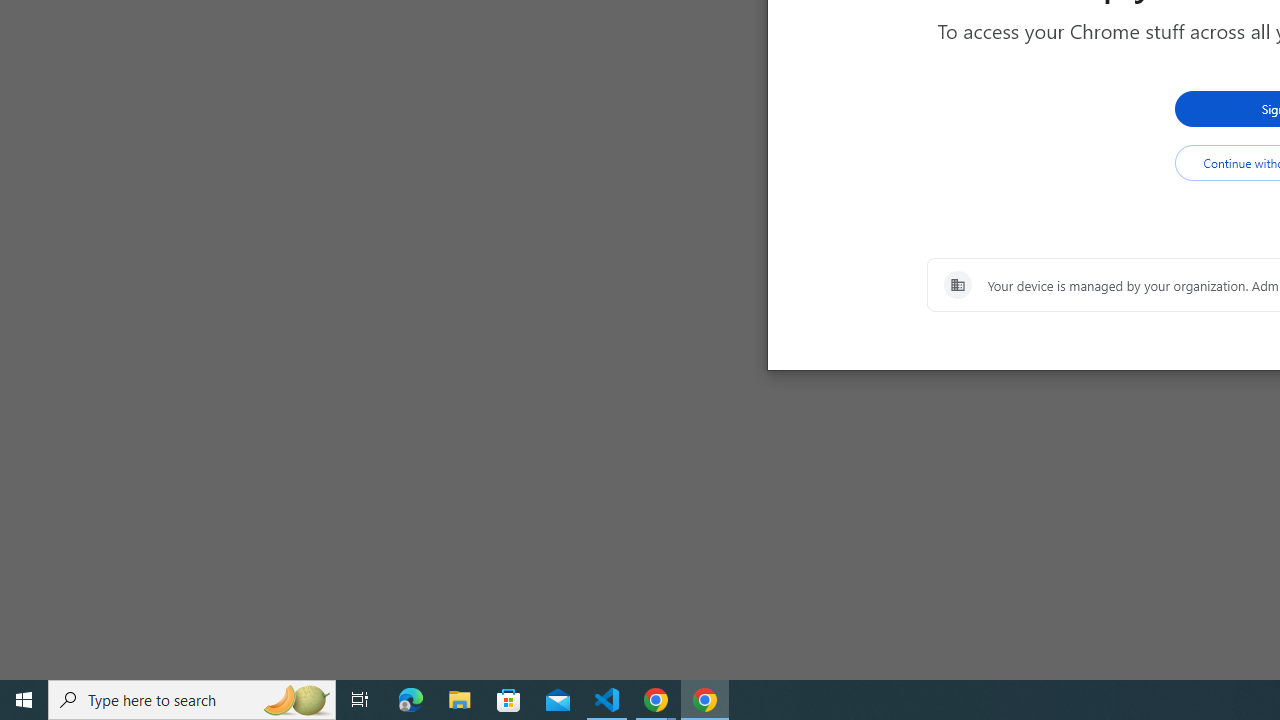 This screenshot has height=720, width=1280. Describe the element at coordinates (509, 700) in the screenshot. I see `Microsoft Store` at that location.